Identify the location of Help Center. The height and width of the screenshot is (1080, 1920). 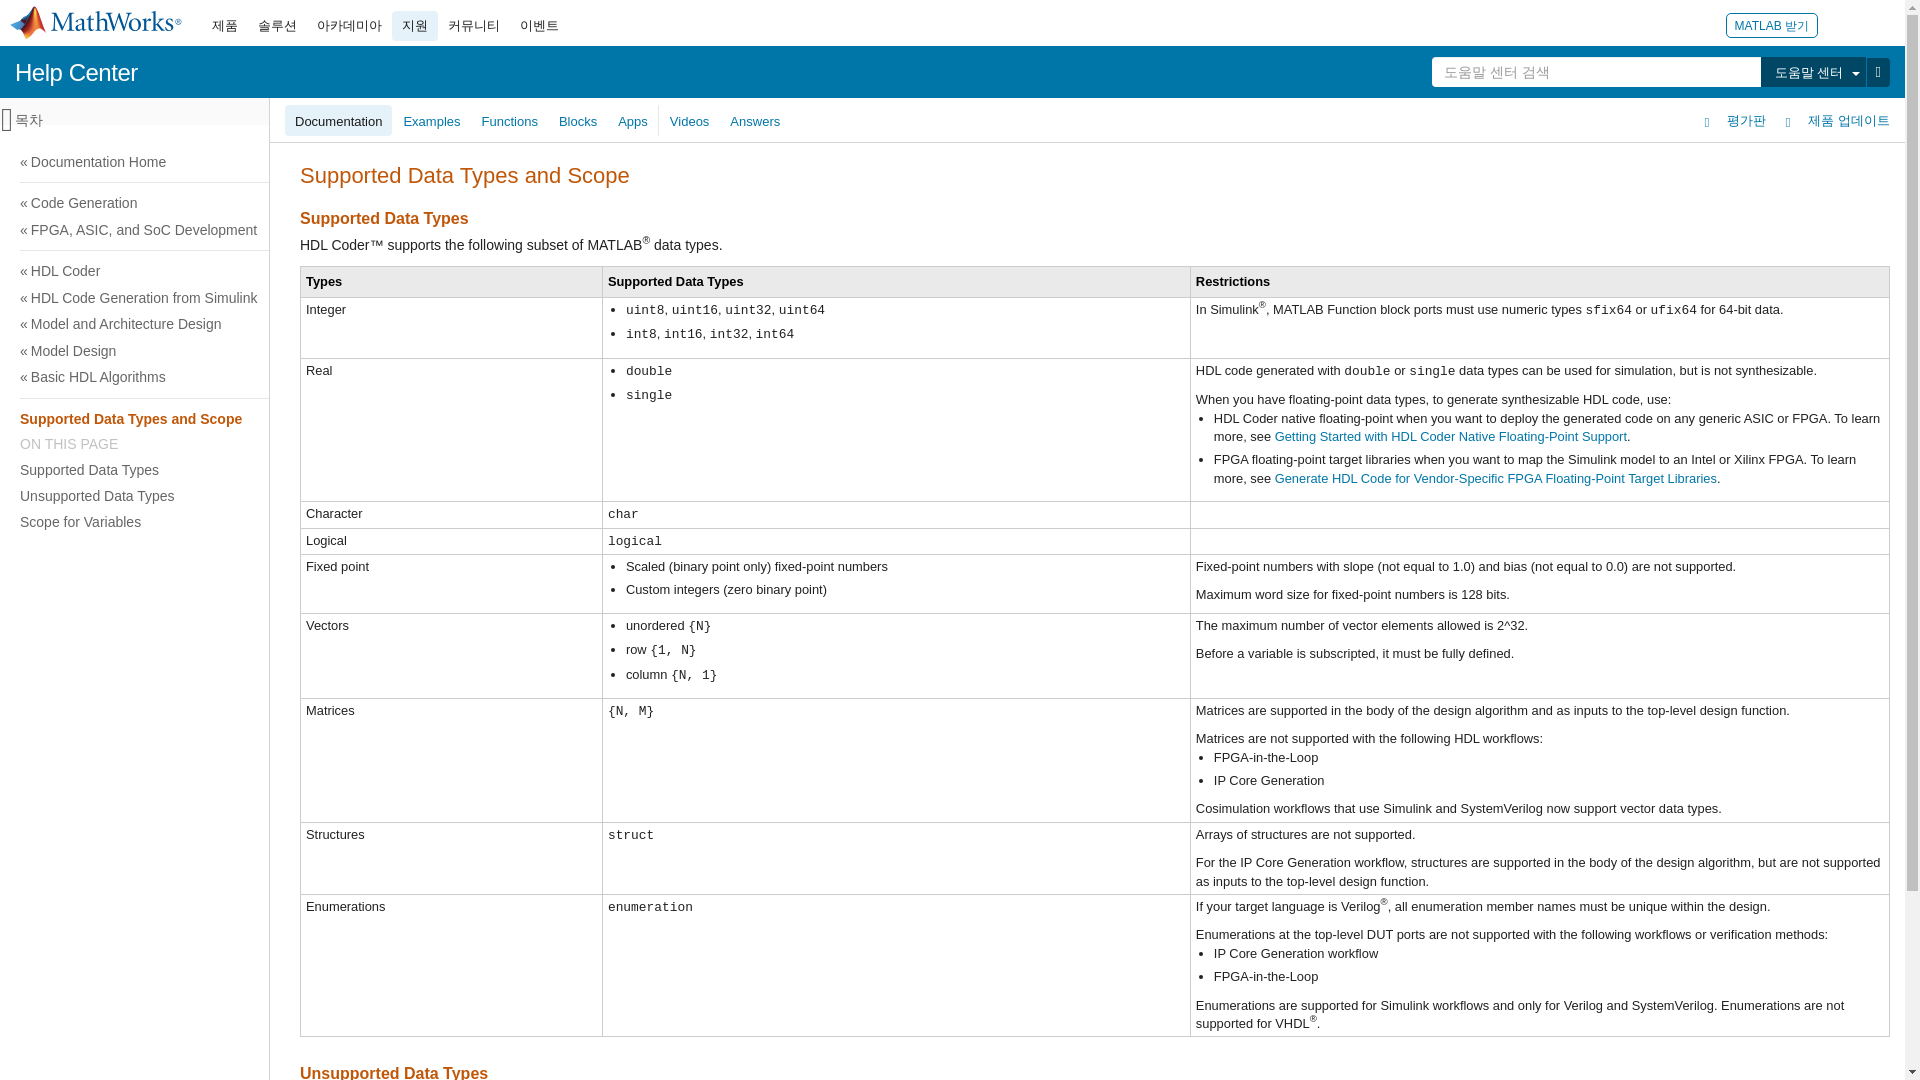
(76, 72).